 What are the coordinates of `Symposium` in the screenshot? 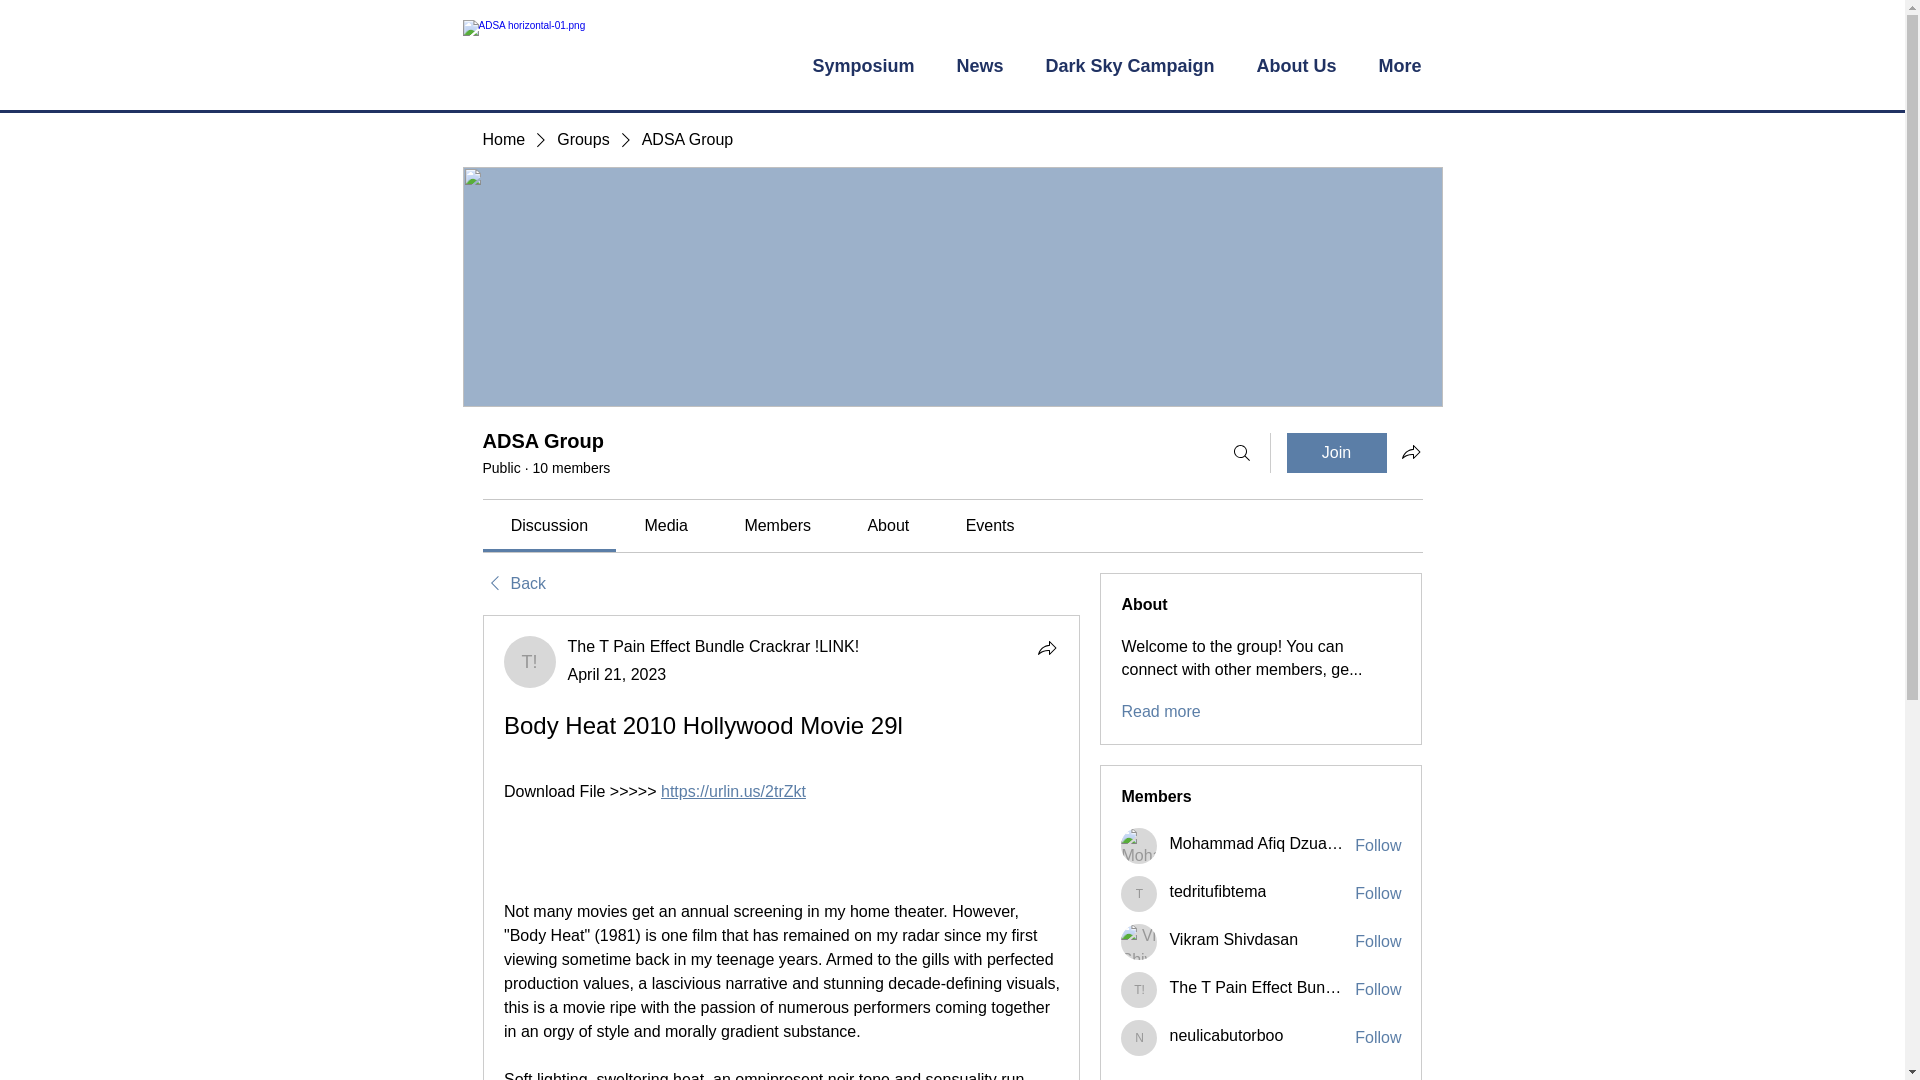 It's located at (864, 66).